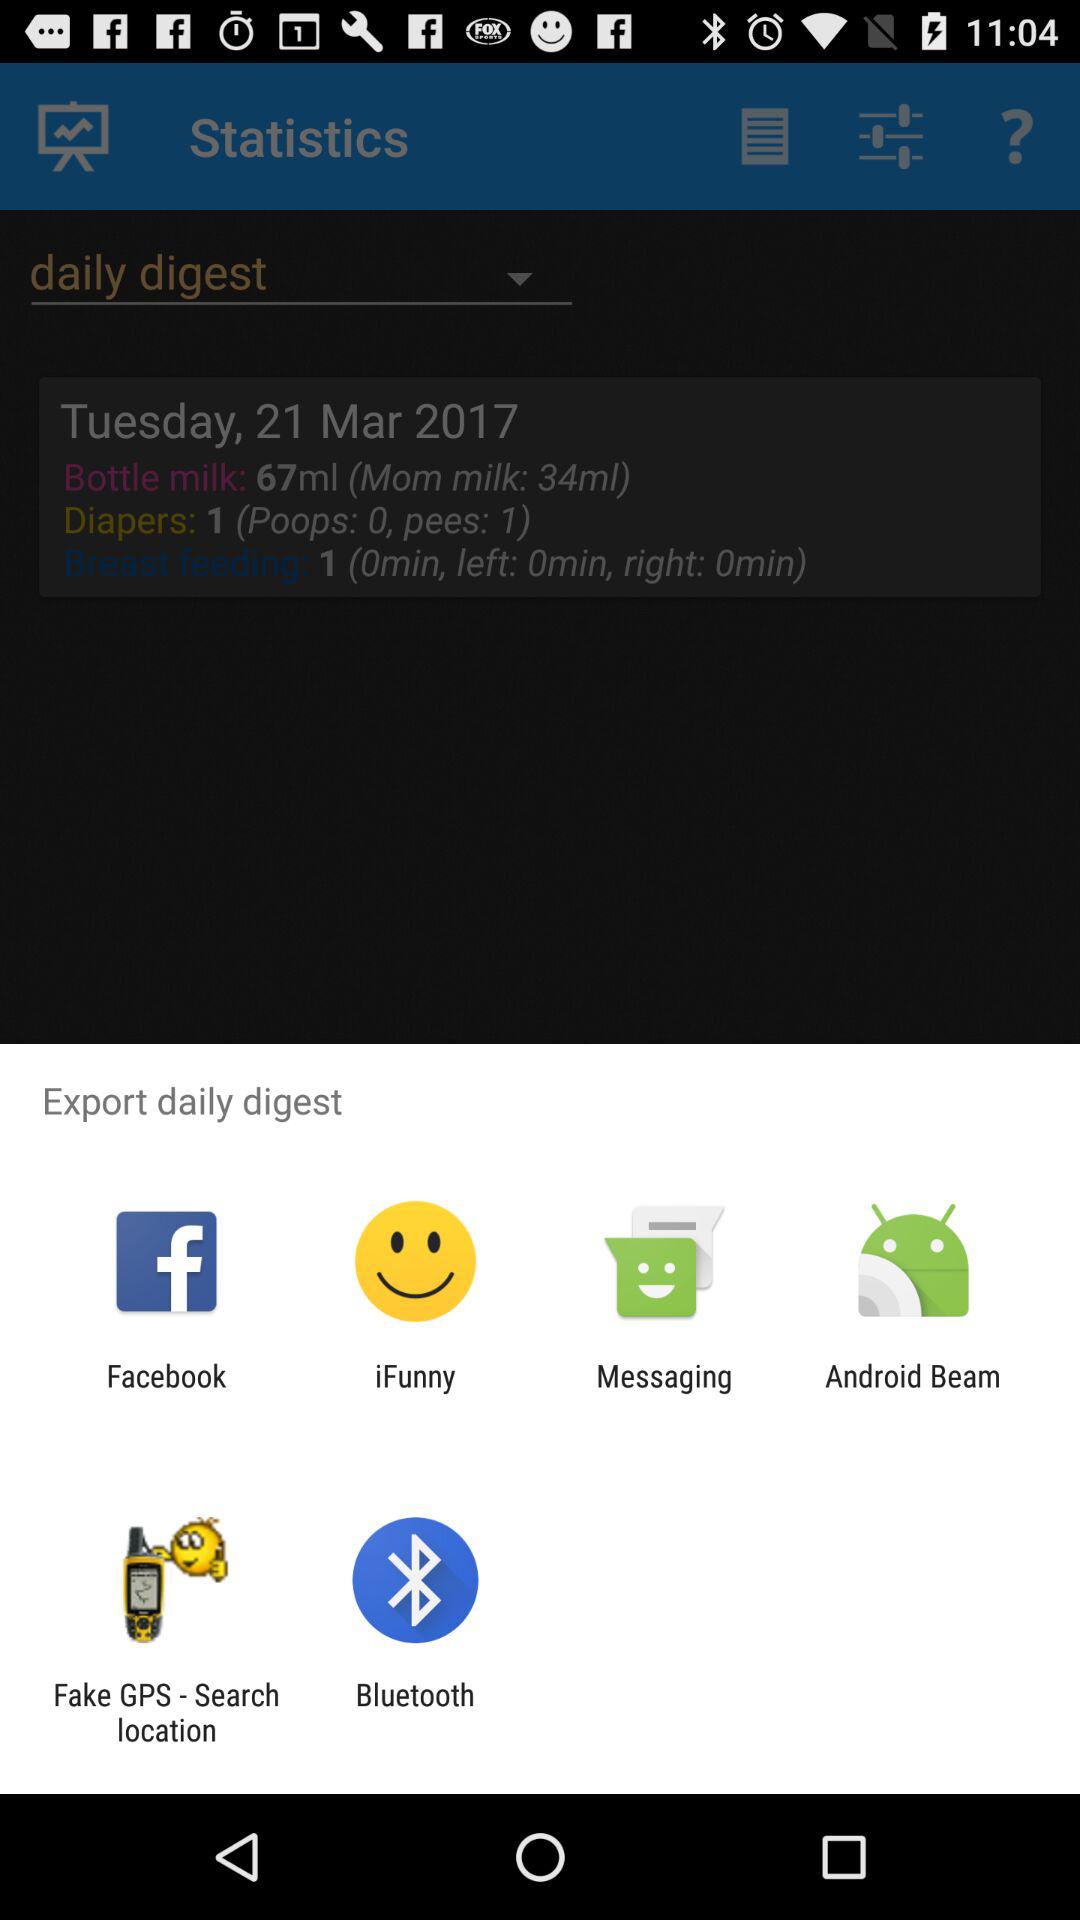 The image size is (1080, 1920). I want to click on click icon next to the messaging item, so click(913, 1393).